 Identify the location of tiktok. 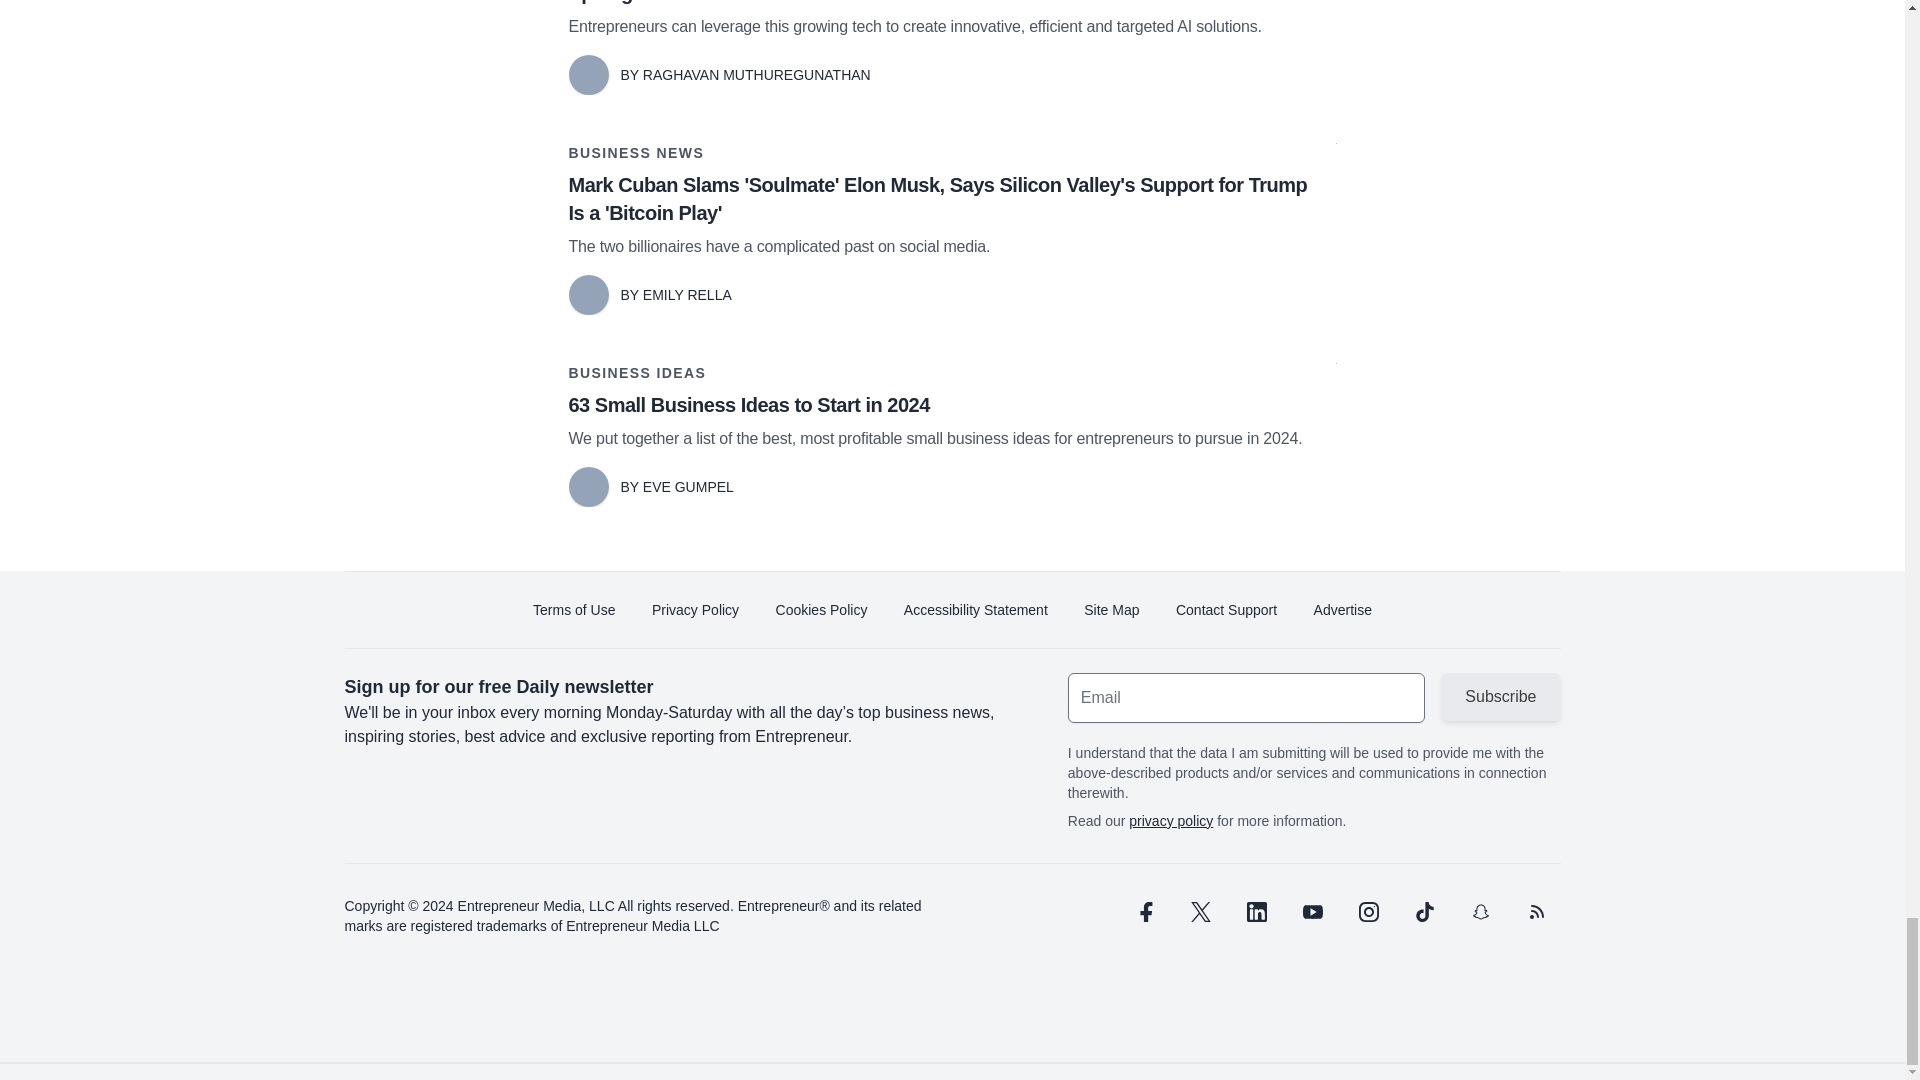
(1423, 912).